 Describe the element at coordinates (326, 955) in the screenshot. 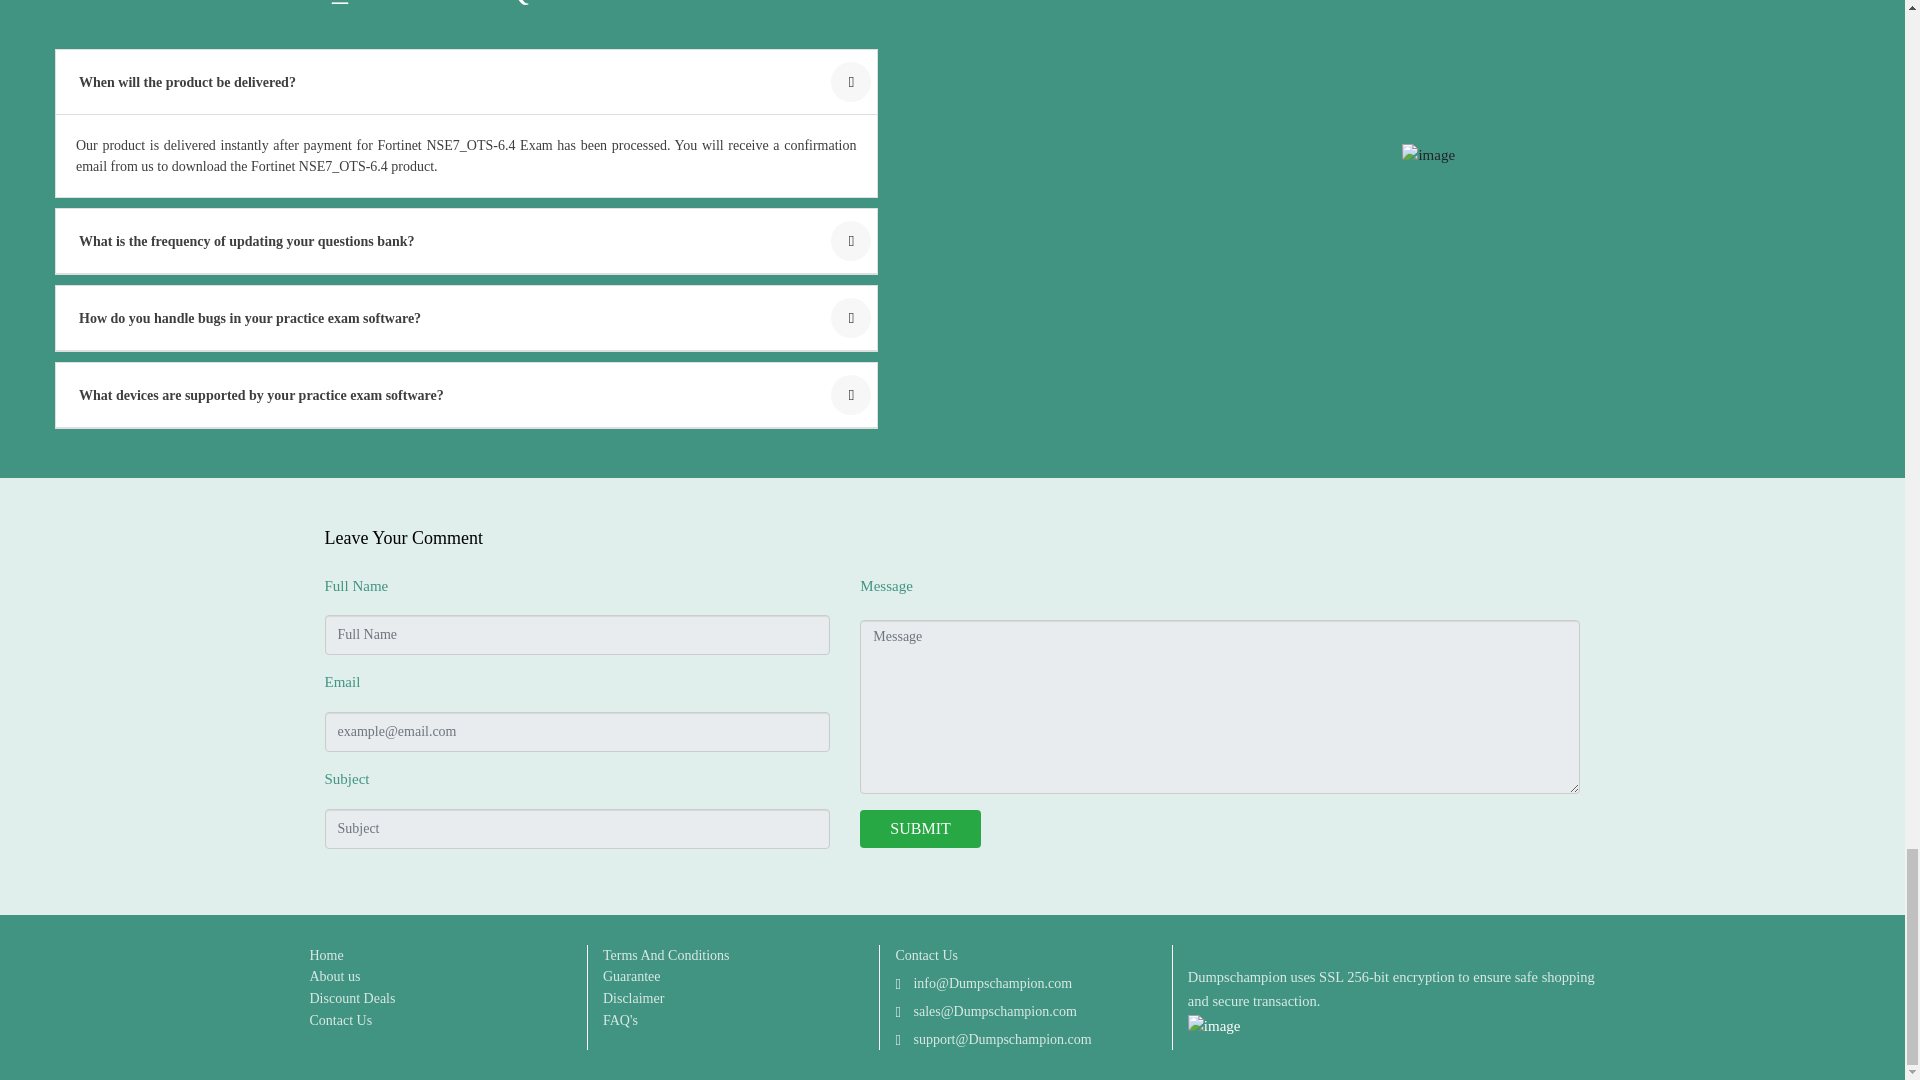

I see `Home` at that location.